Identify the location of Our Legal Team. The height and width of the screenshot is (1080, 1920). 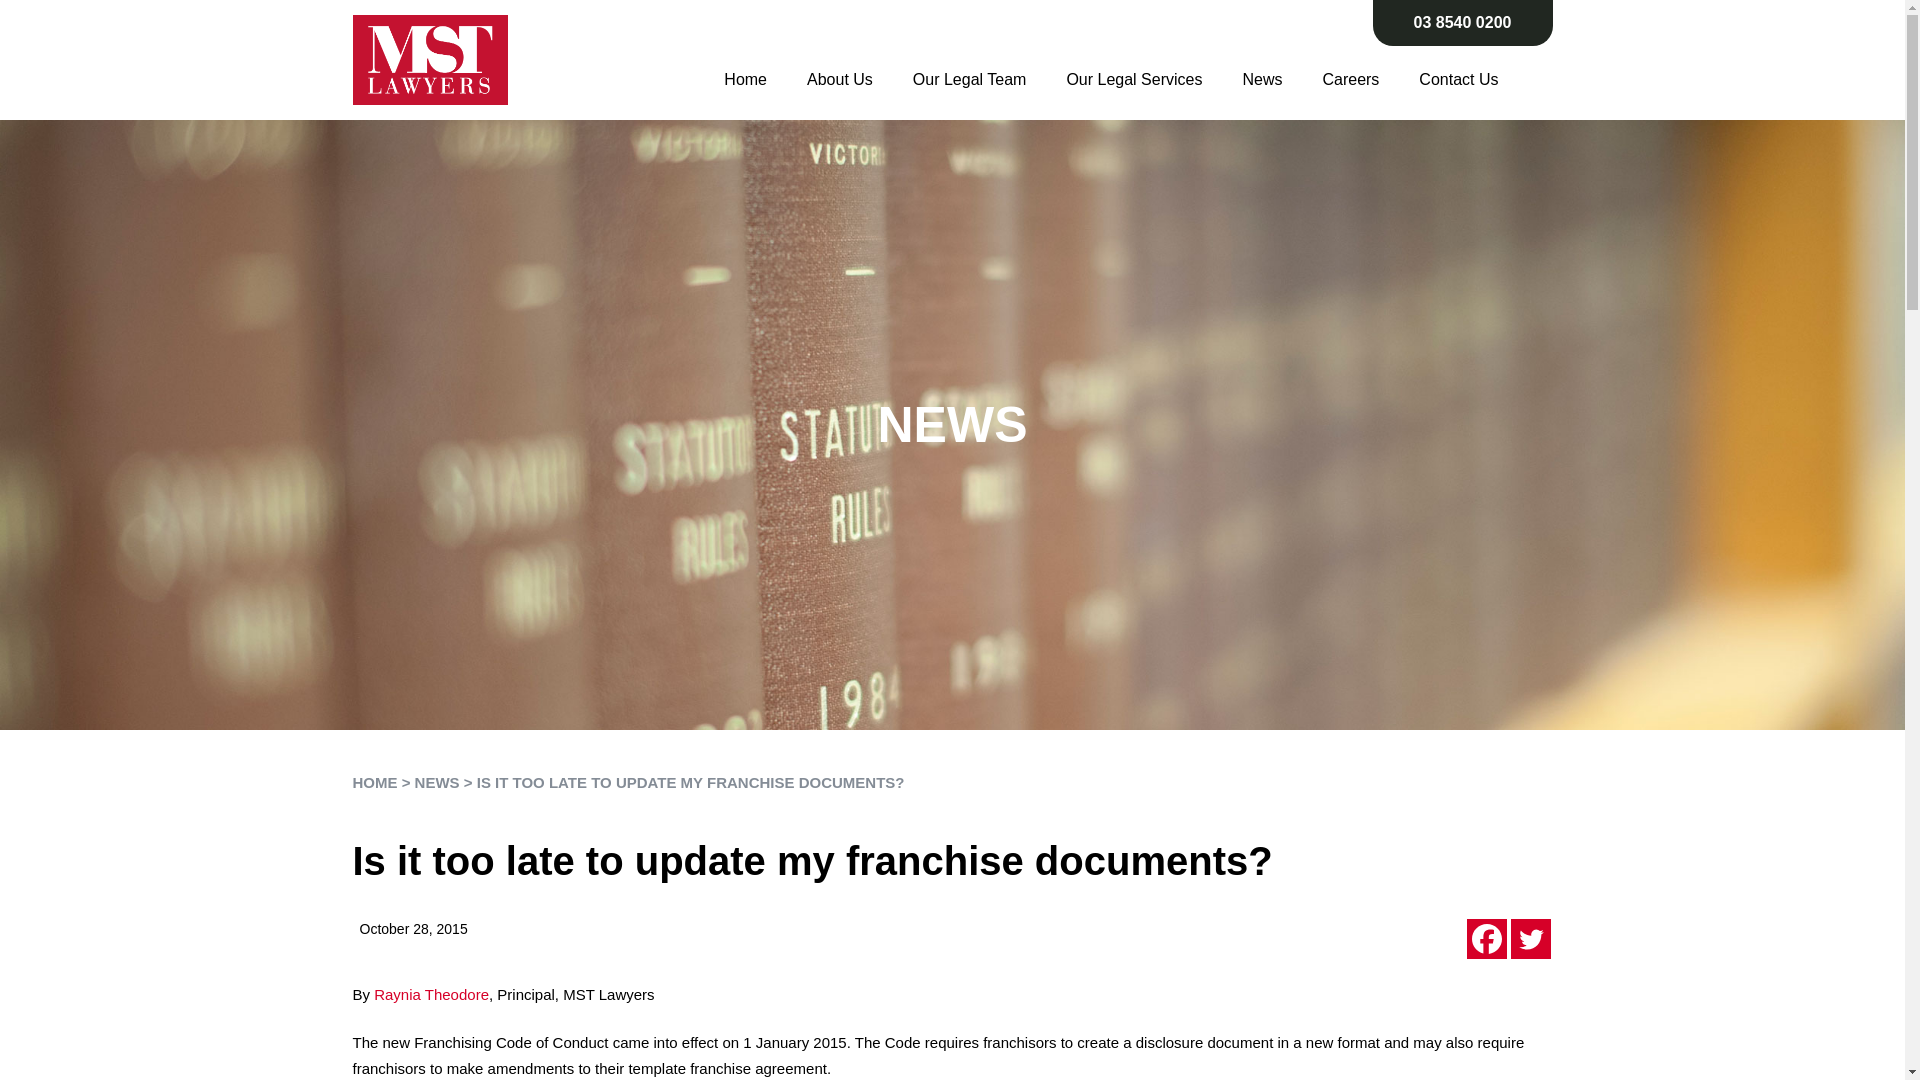
(969, 60).